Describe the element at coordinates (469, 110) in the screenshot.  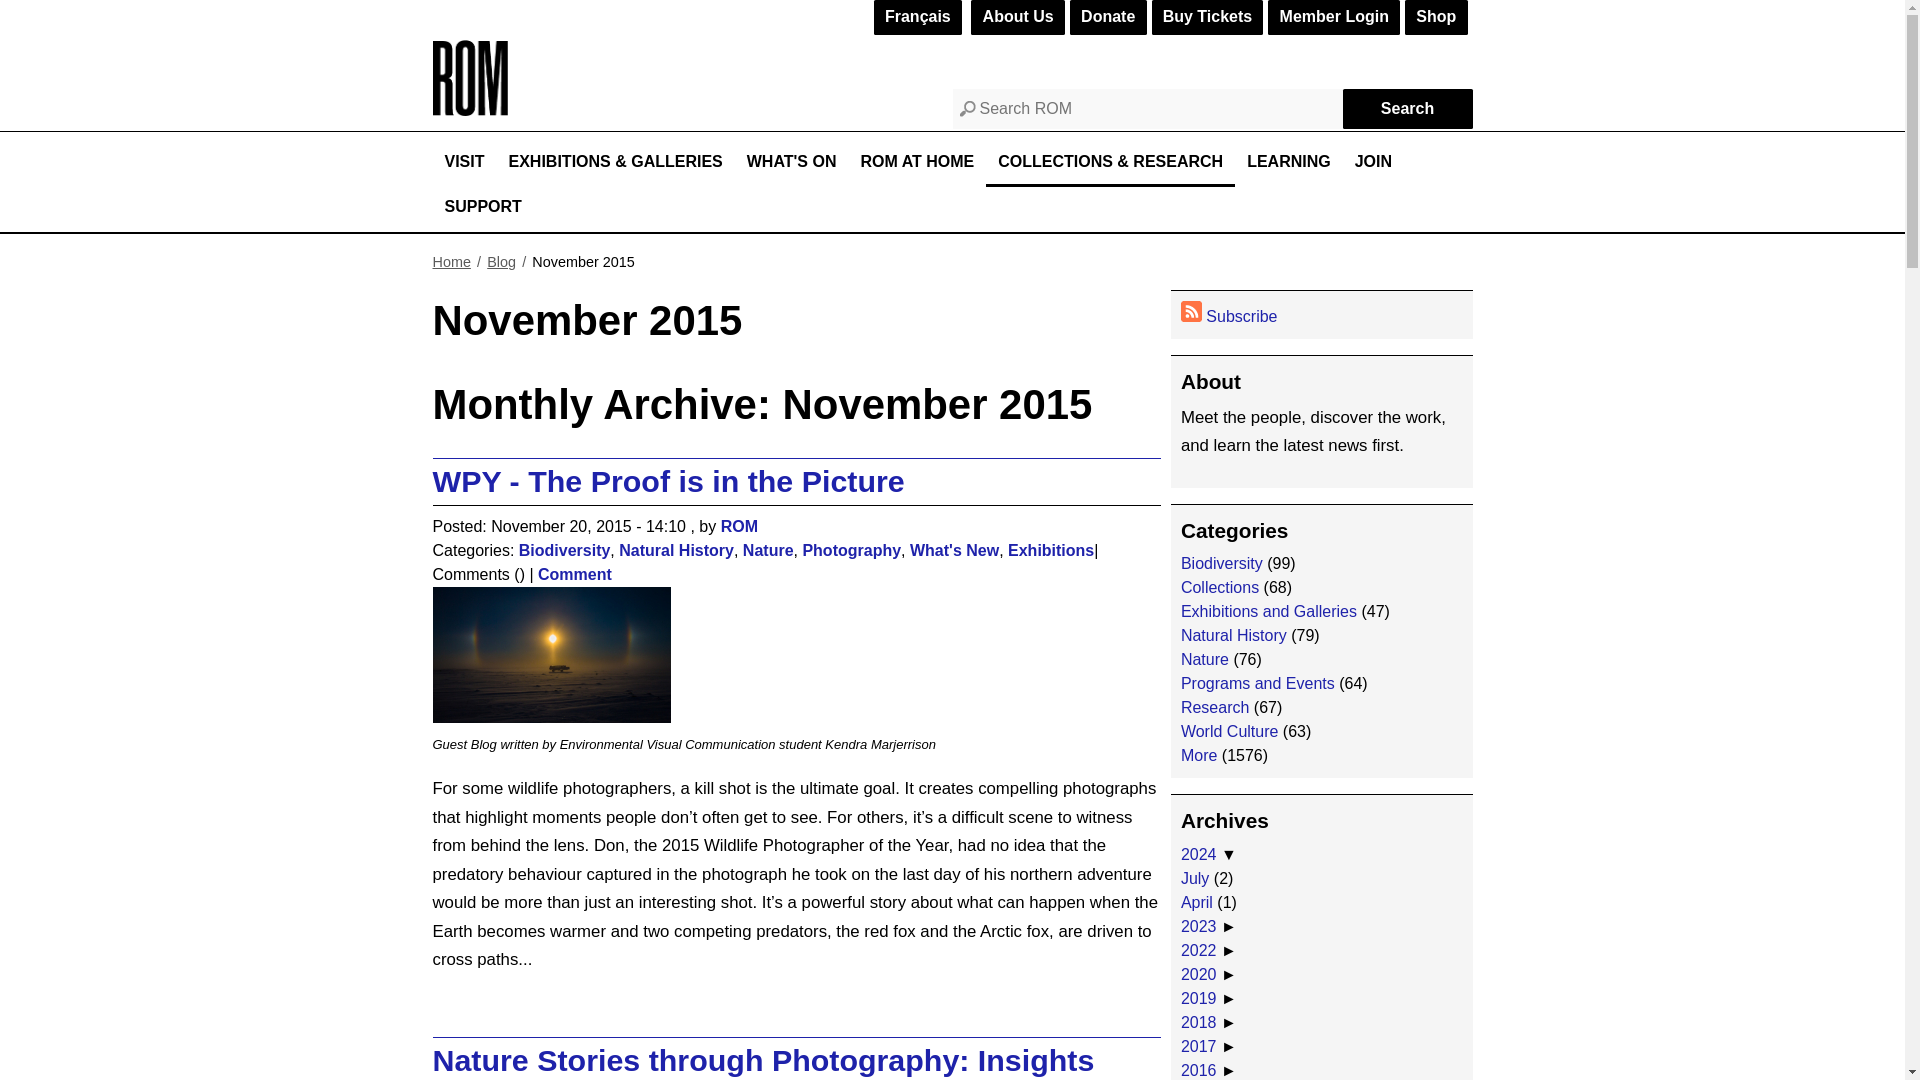
I see `Home page` at that location.